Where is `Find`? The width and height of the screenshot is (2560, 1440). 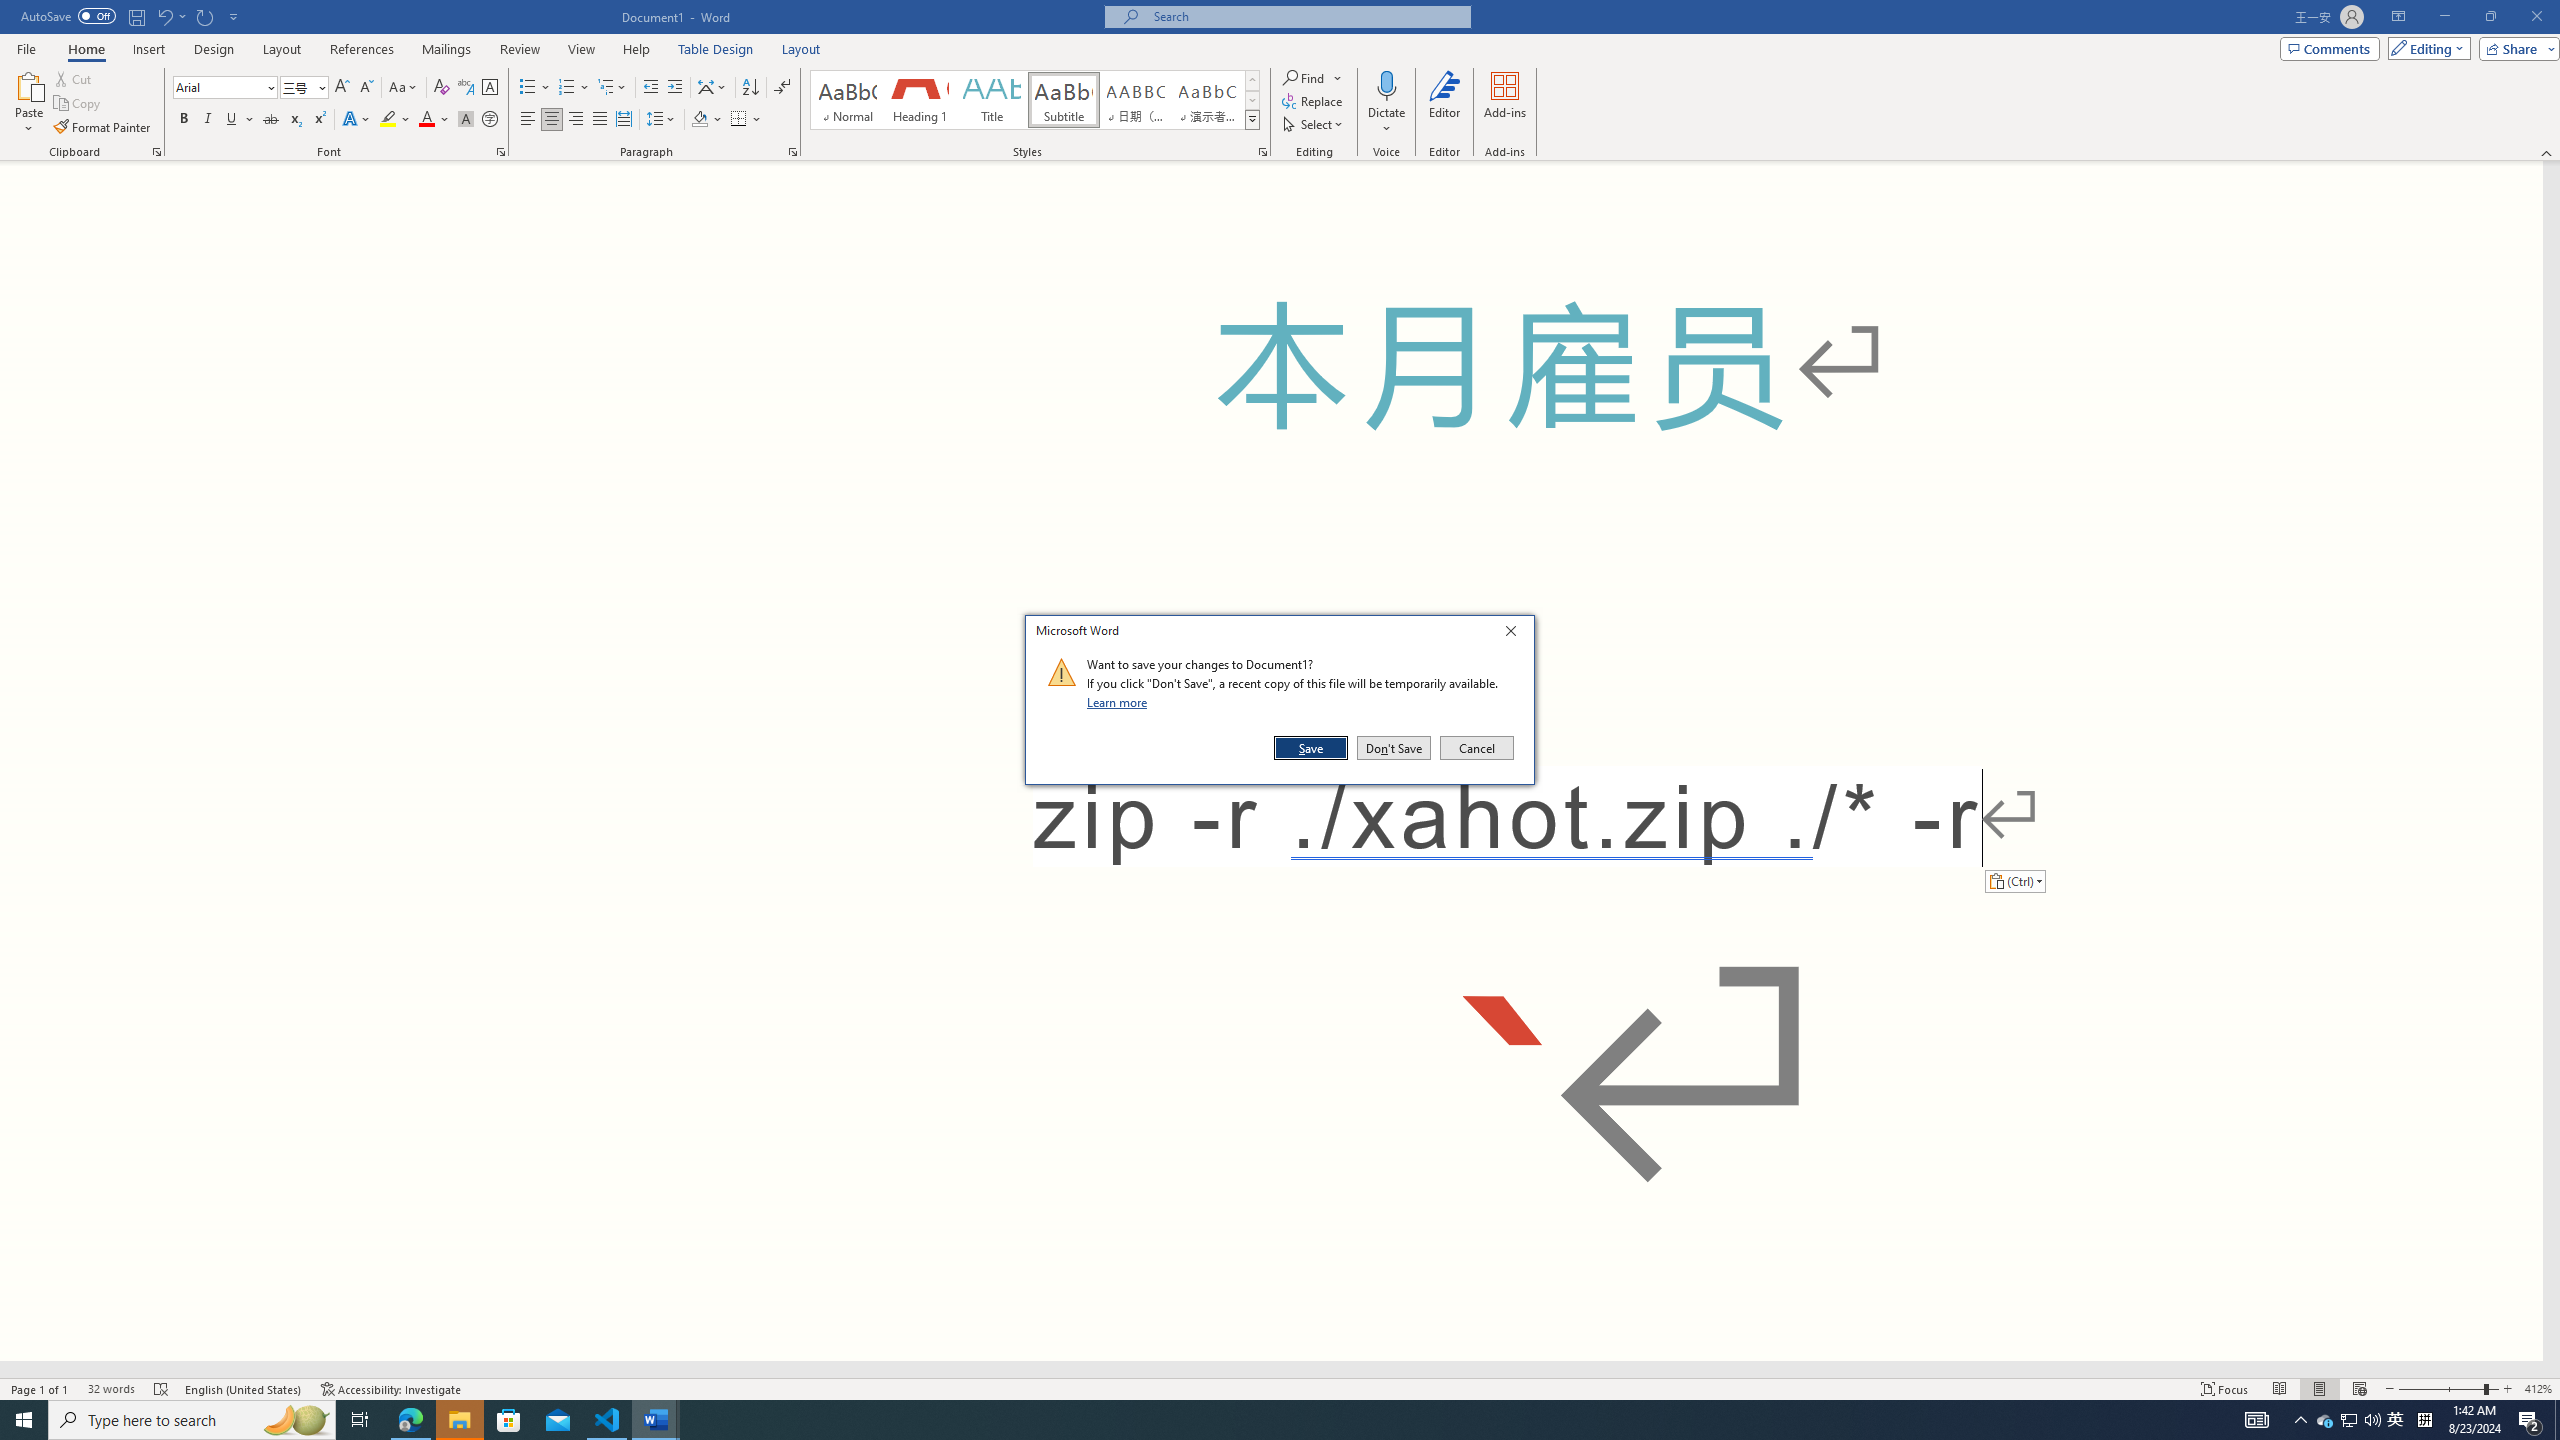 Find is located at coordinates (1306, 78).